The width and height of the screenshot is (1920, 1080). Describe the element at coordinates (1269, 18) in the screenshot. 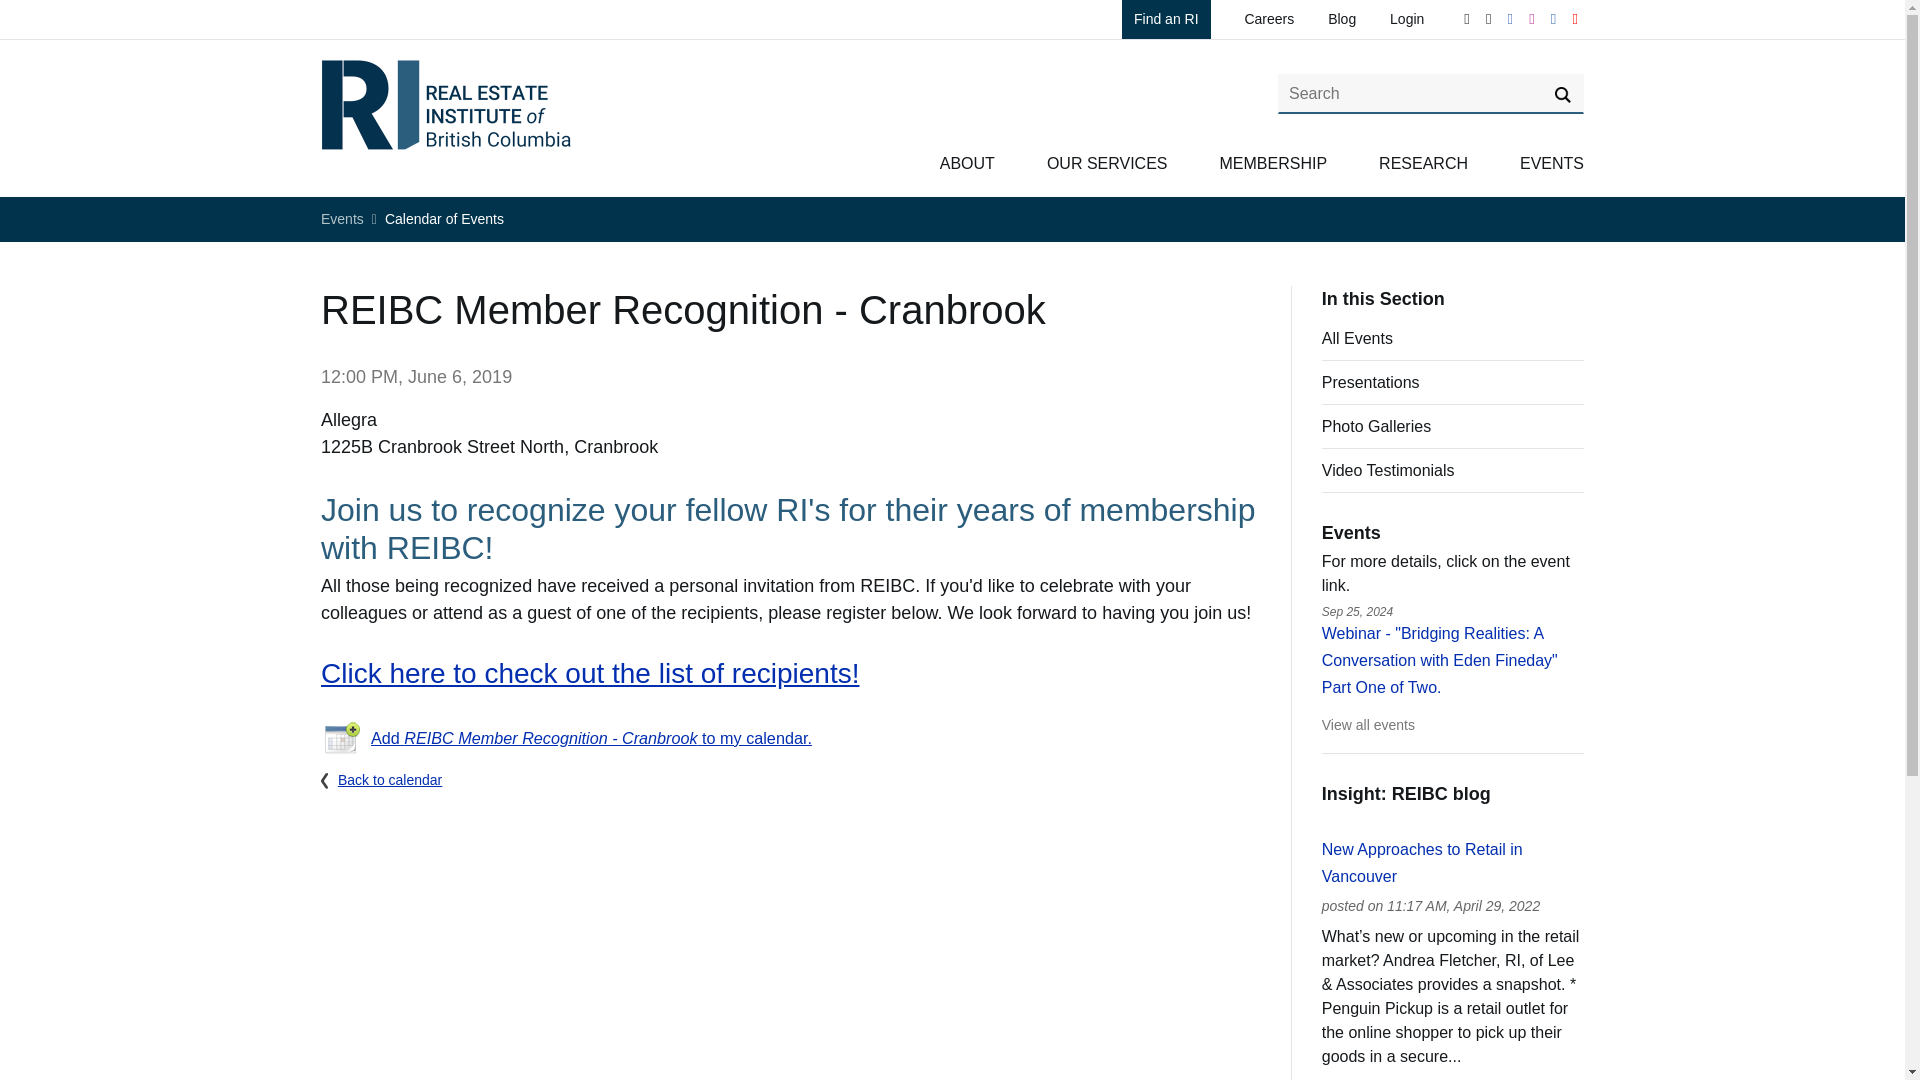

I see `Careers` at that location.